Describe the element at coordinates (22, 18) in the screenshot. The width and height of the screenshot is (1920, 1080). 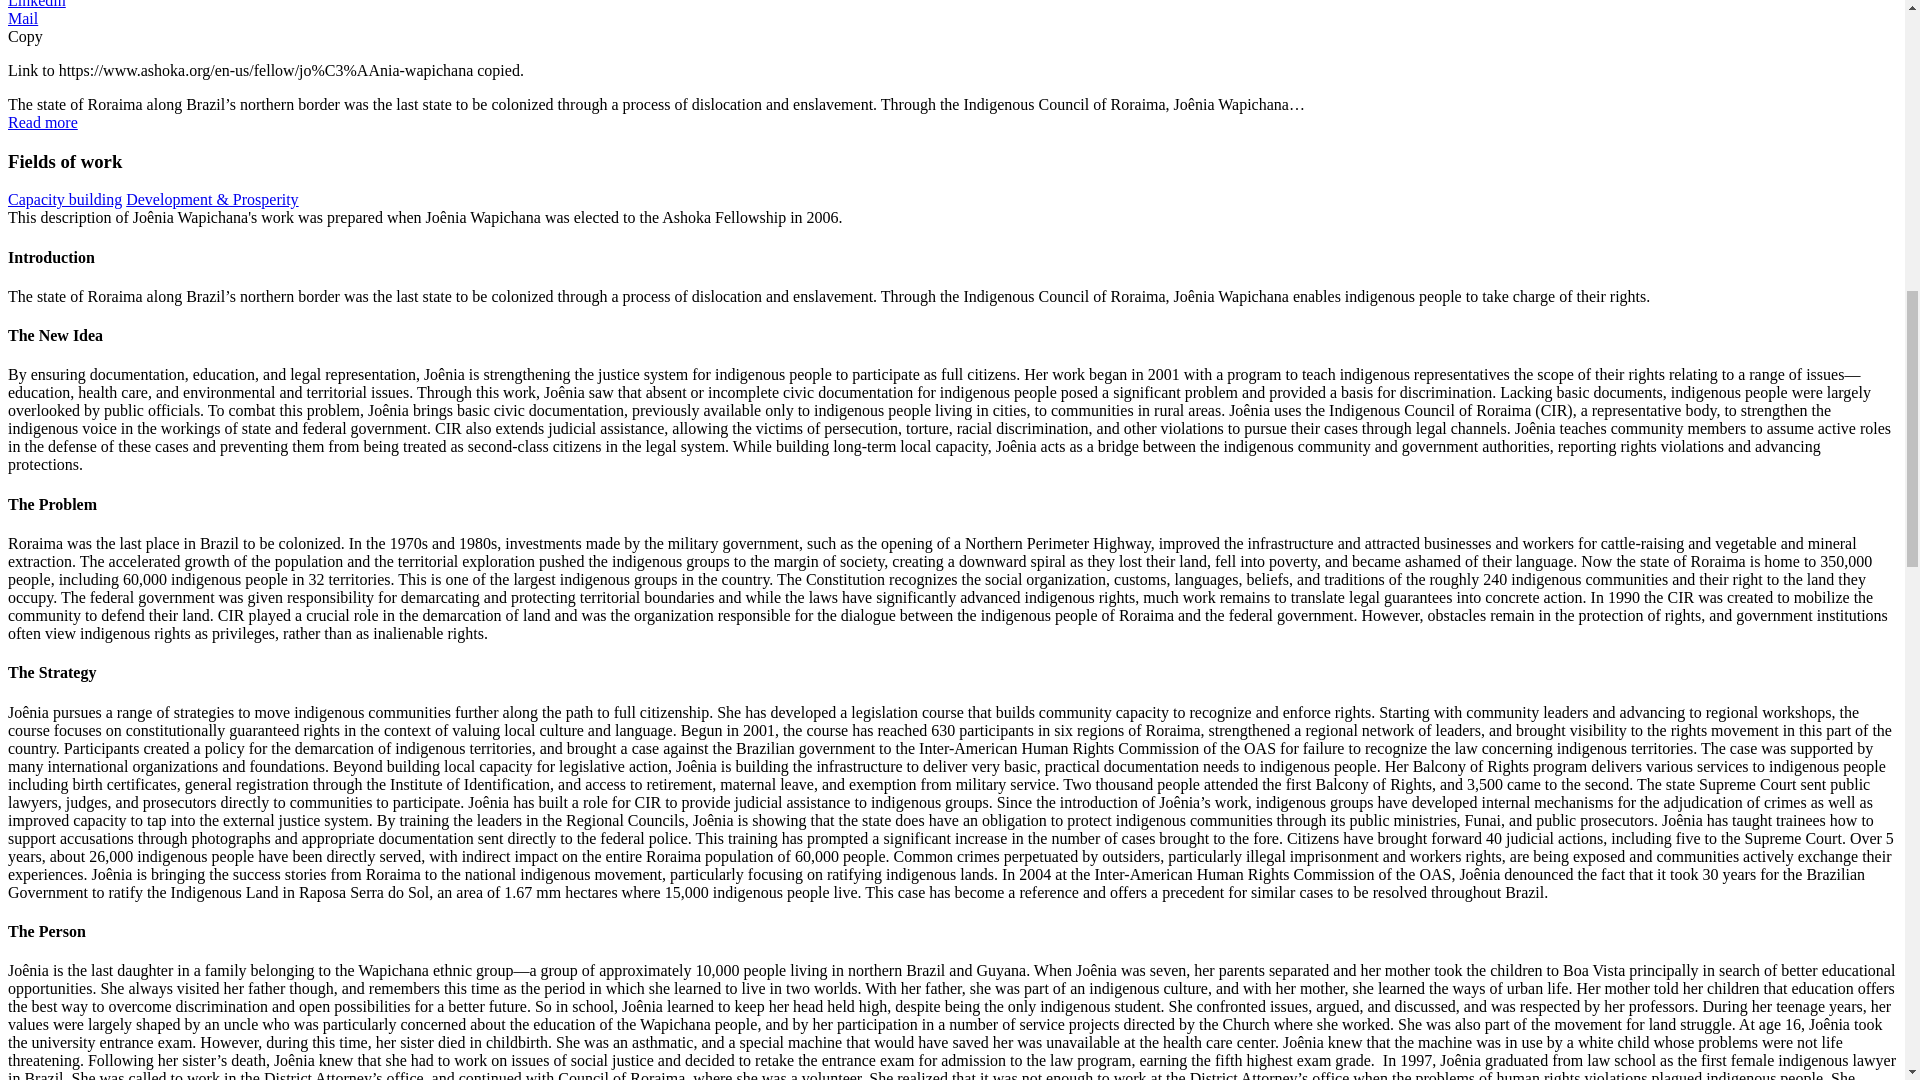
I see `Mail` at that location.